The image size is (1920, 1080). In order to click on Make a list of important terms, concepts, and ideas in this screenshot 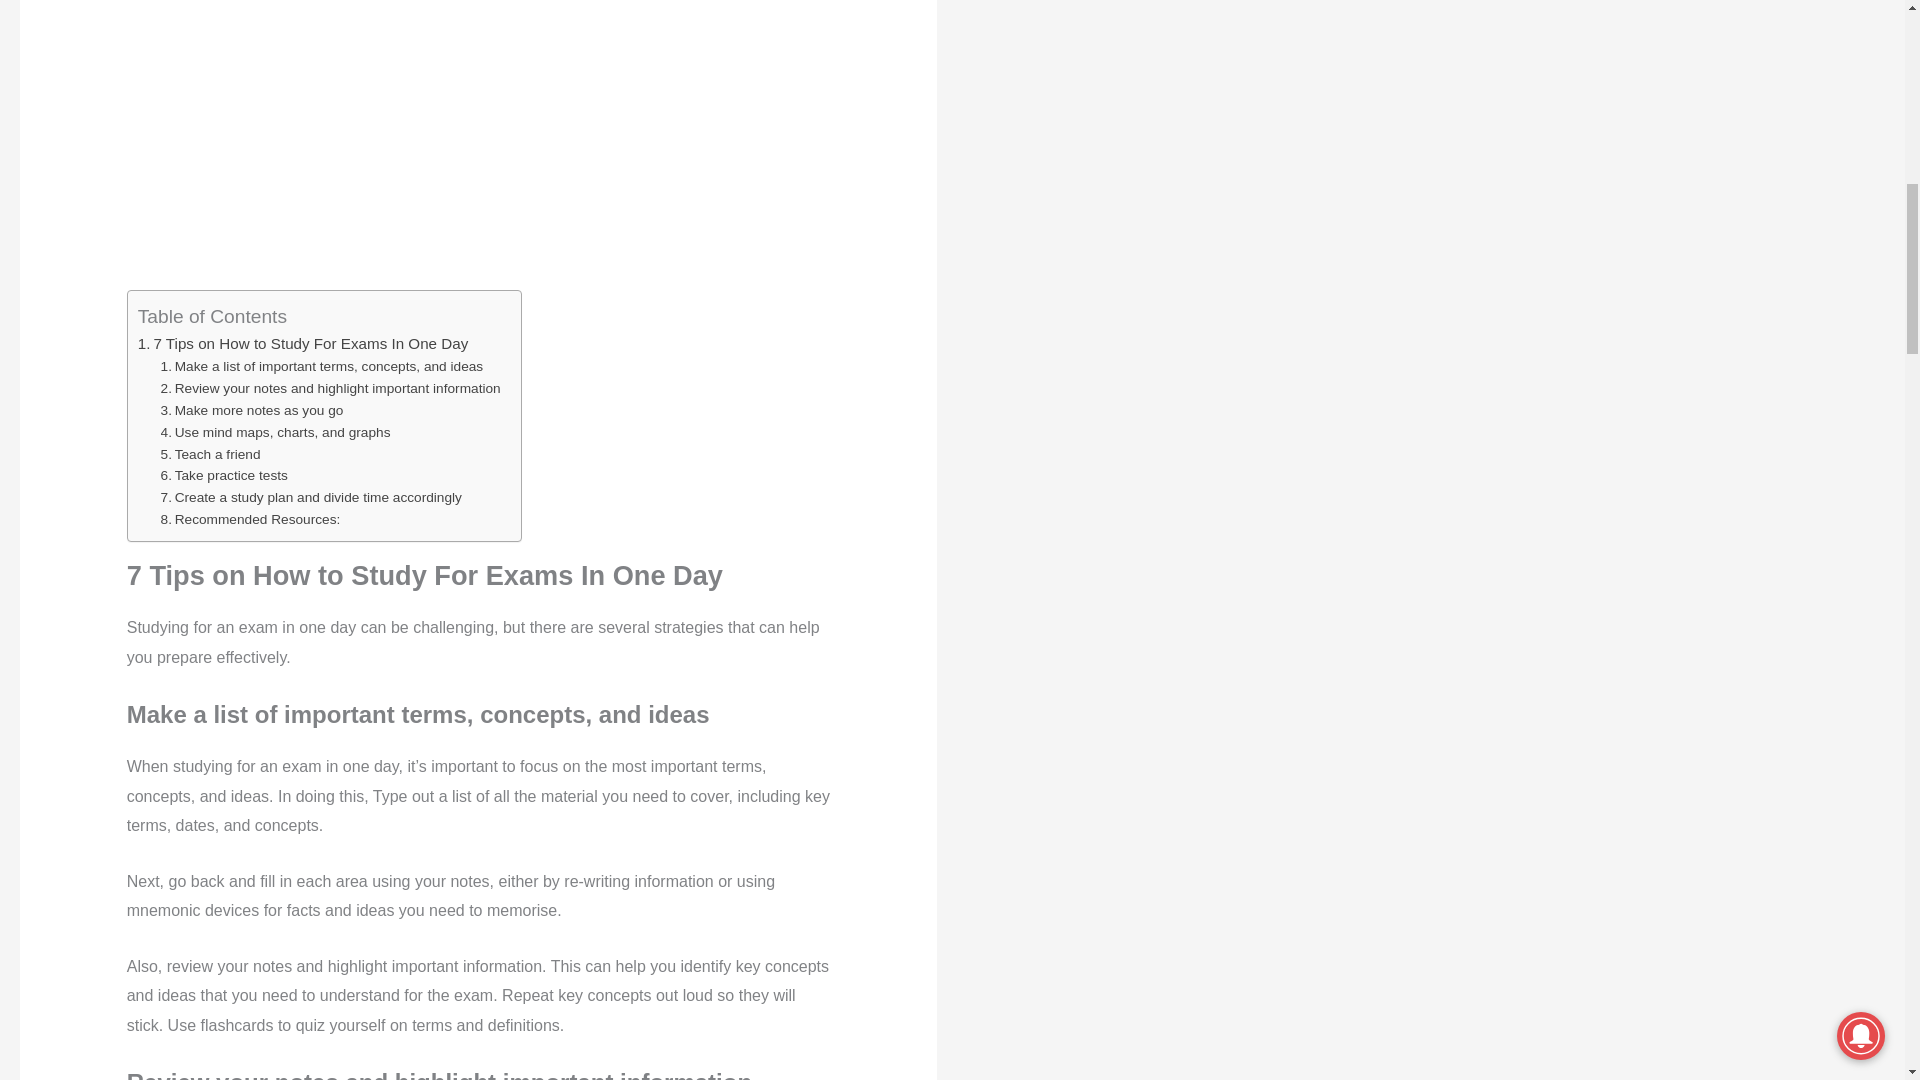, I will do `click(322, 367)`.